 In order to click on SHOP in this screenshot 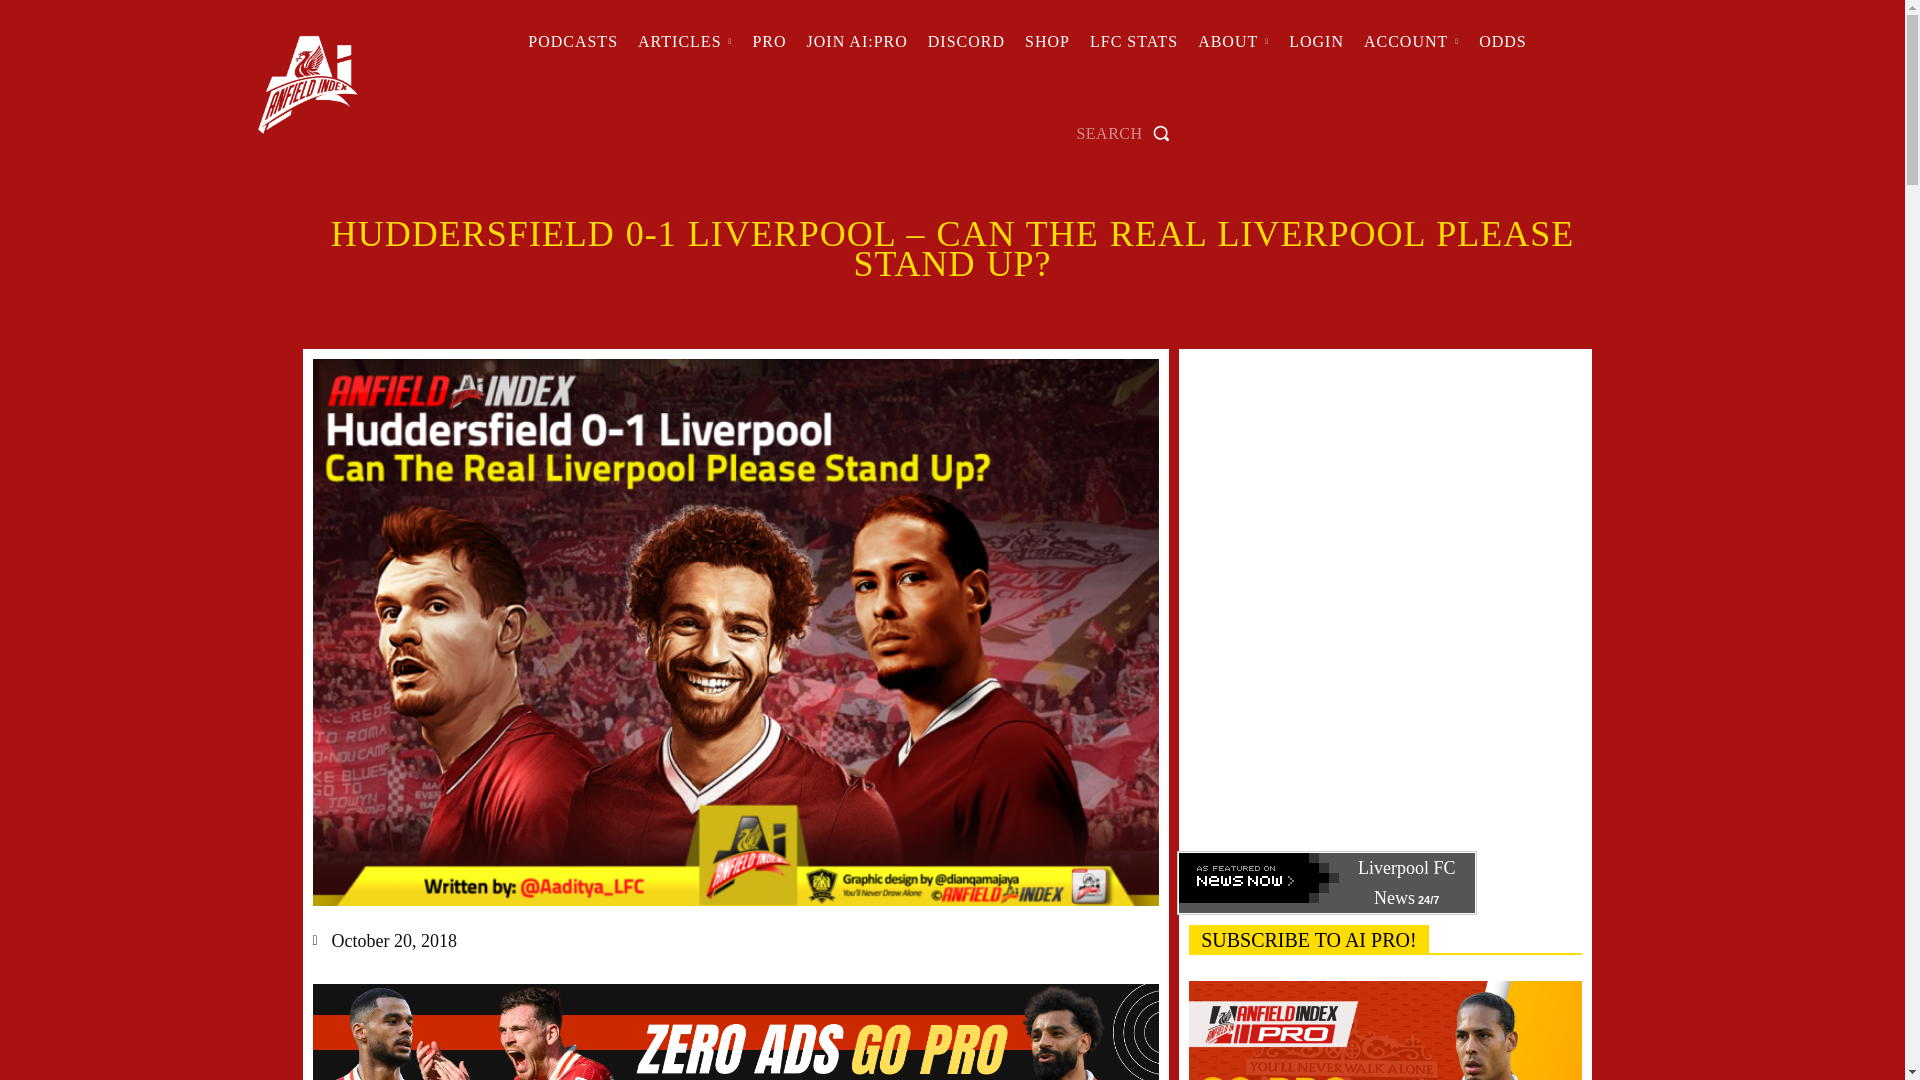, I will do `click(1047, 42)`.